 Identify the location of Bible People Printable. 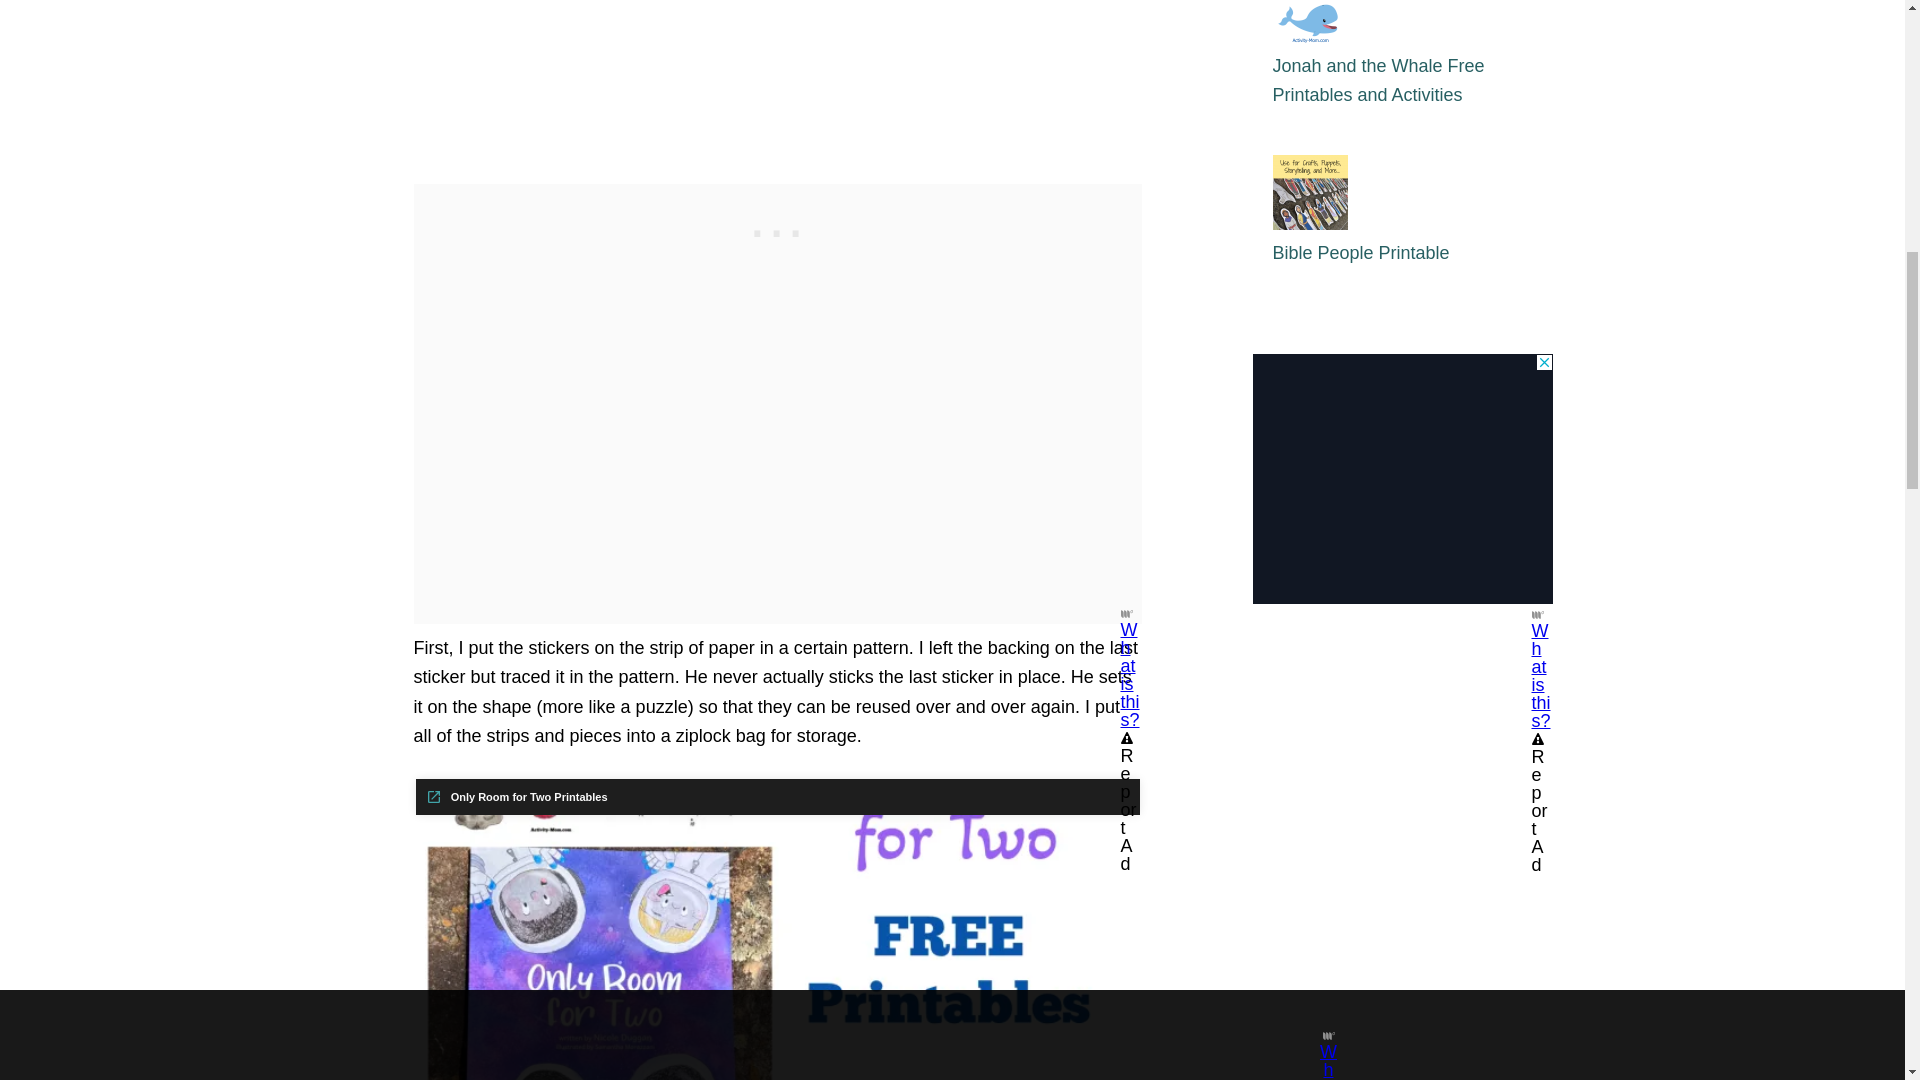
(1360, 253).